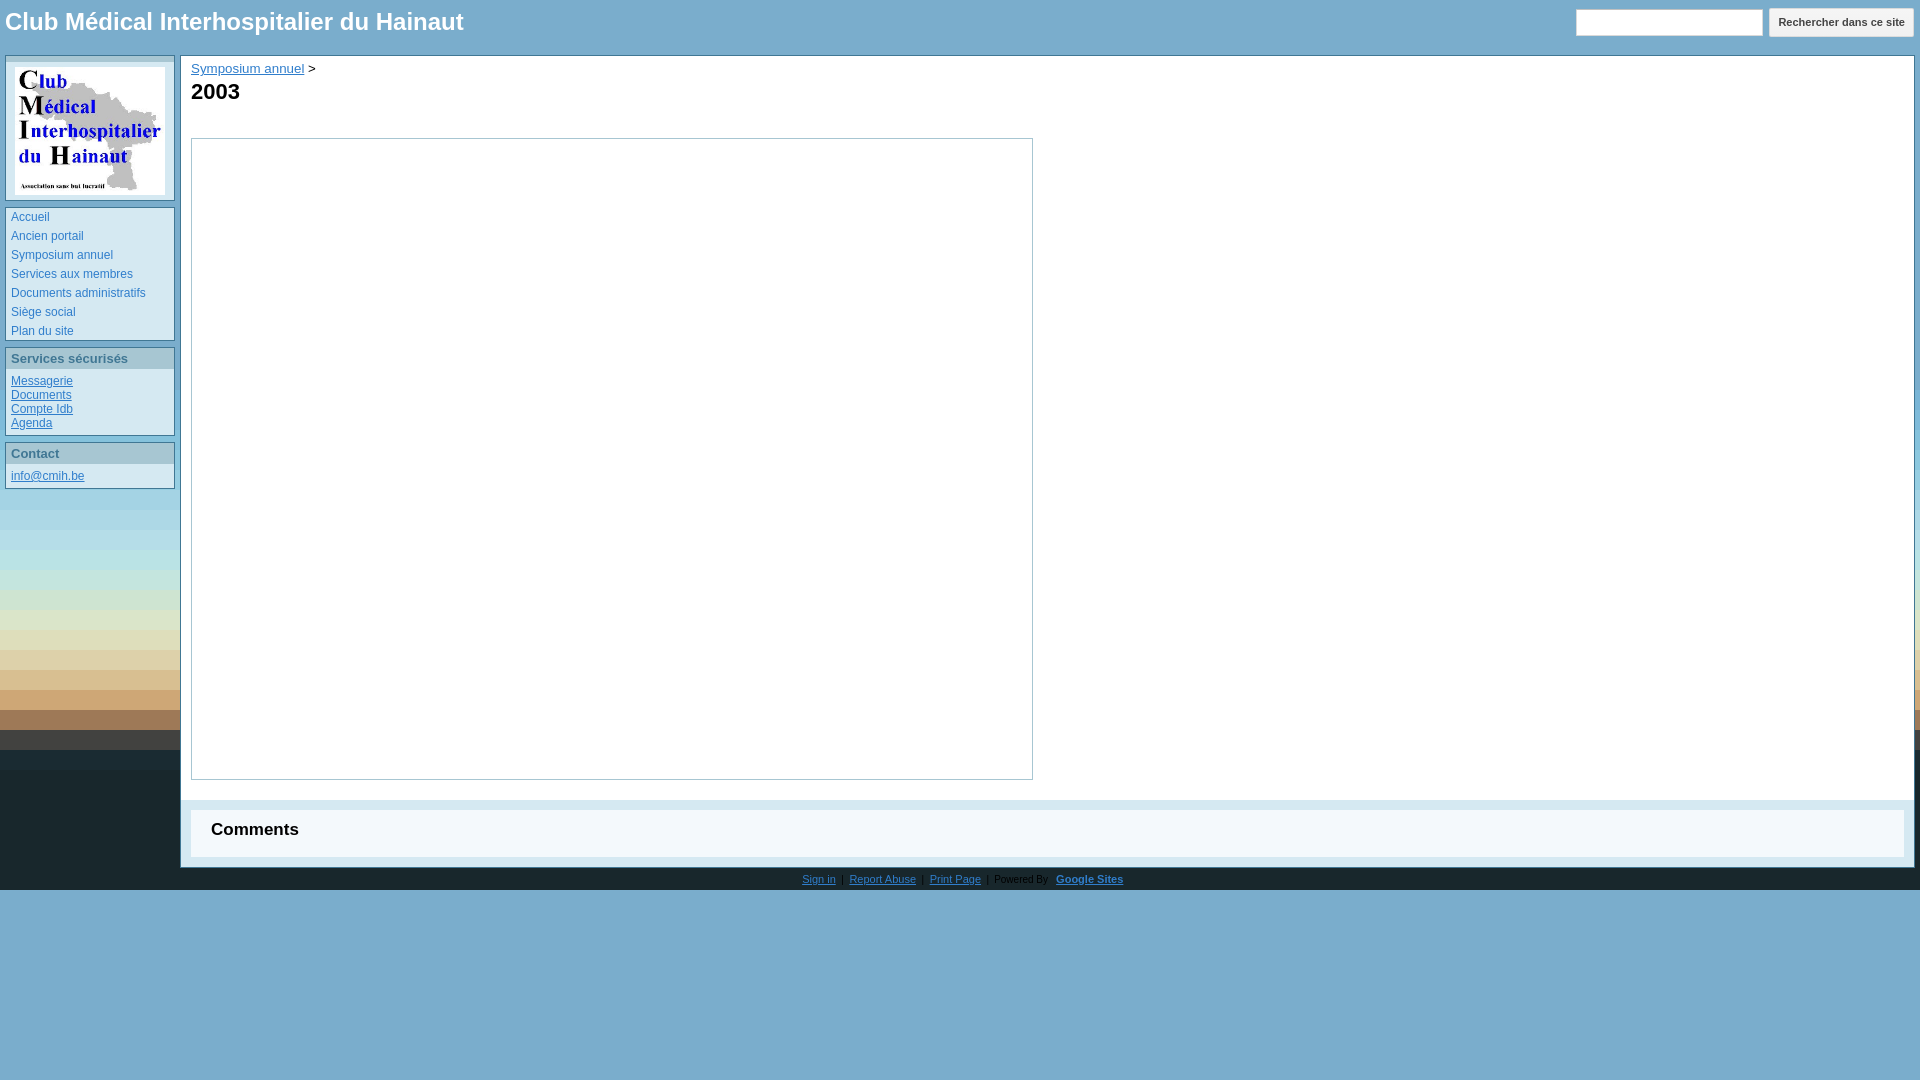  I want to click on Report Abuse, so click(882, 879).